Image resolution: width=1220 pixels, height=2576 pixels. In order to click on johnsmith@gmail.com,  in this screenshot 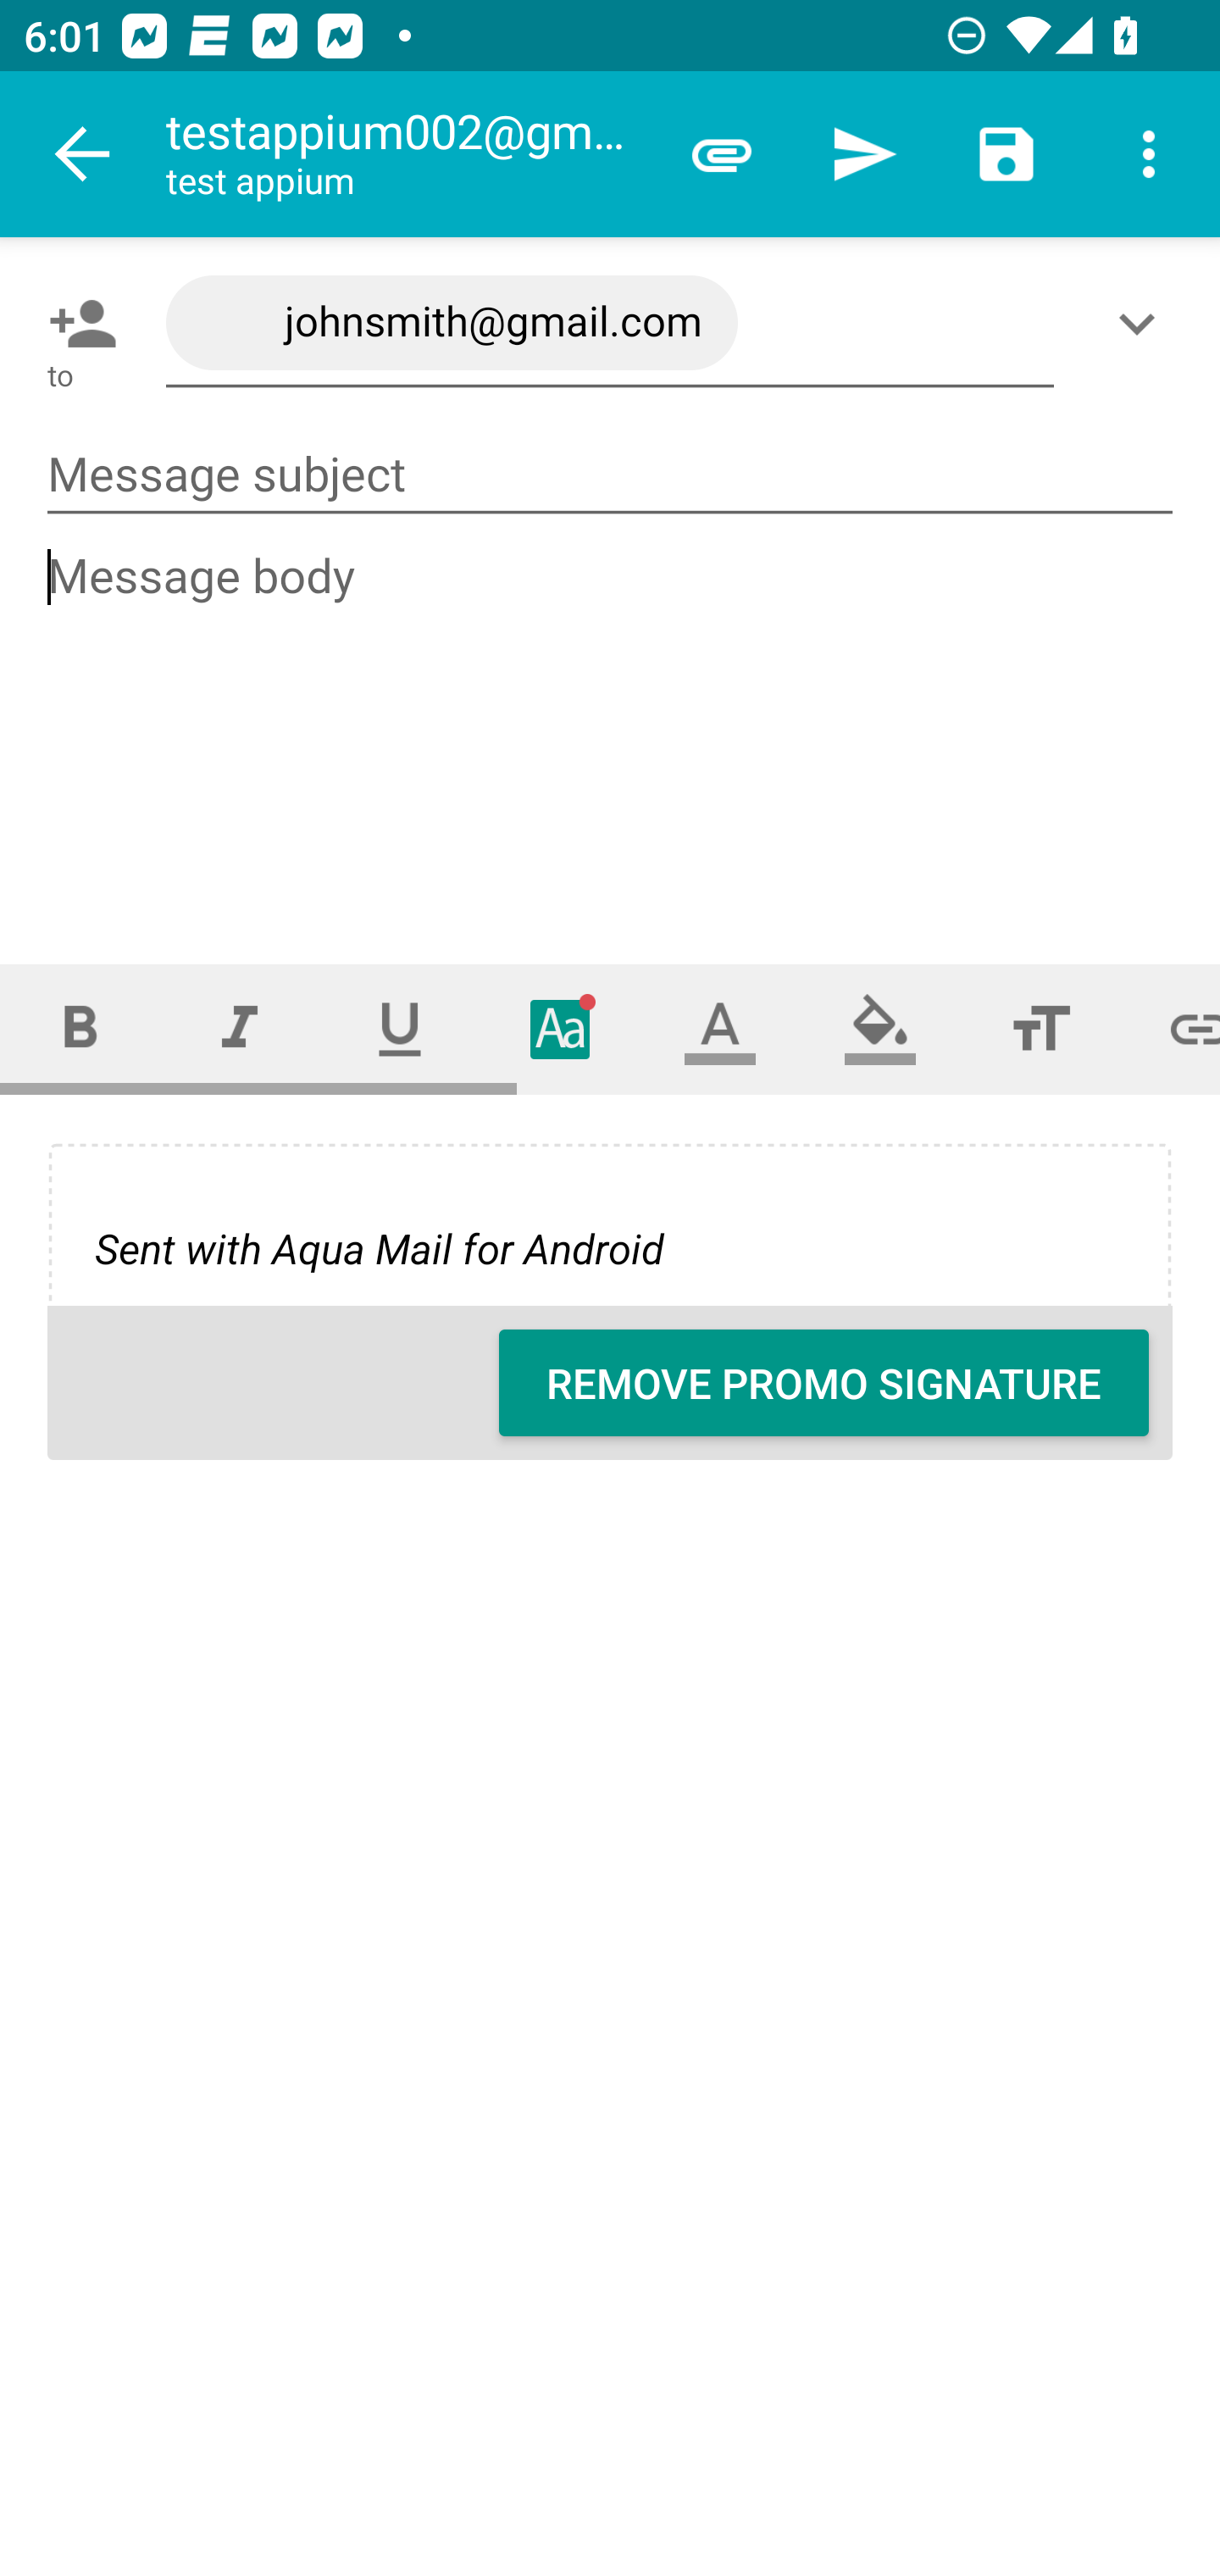, I will do `click(610, 324)`.